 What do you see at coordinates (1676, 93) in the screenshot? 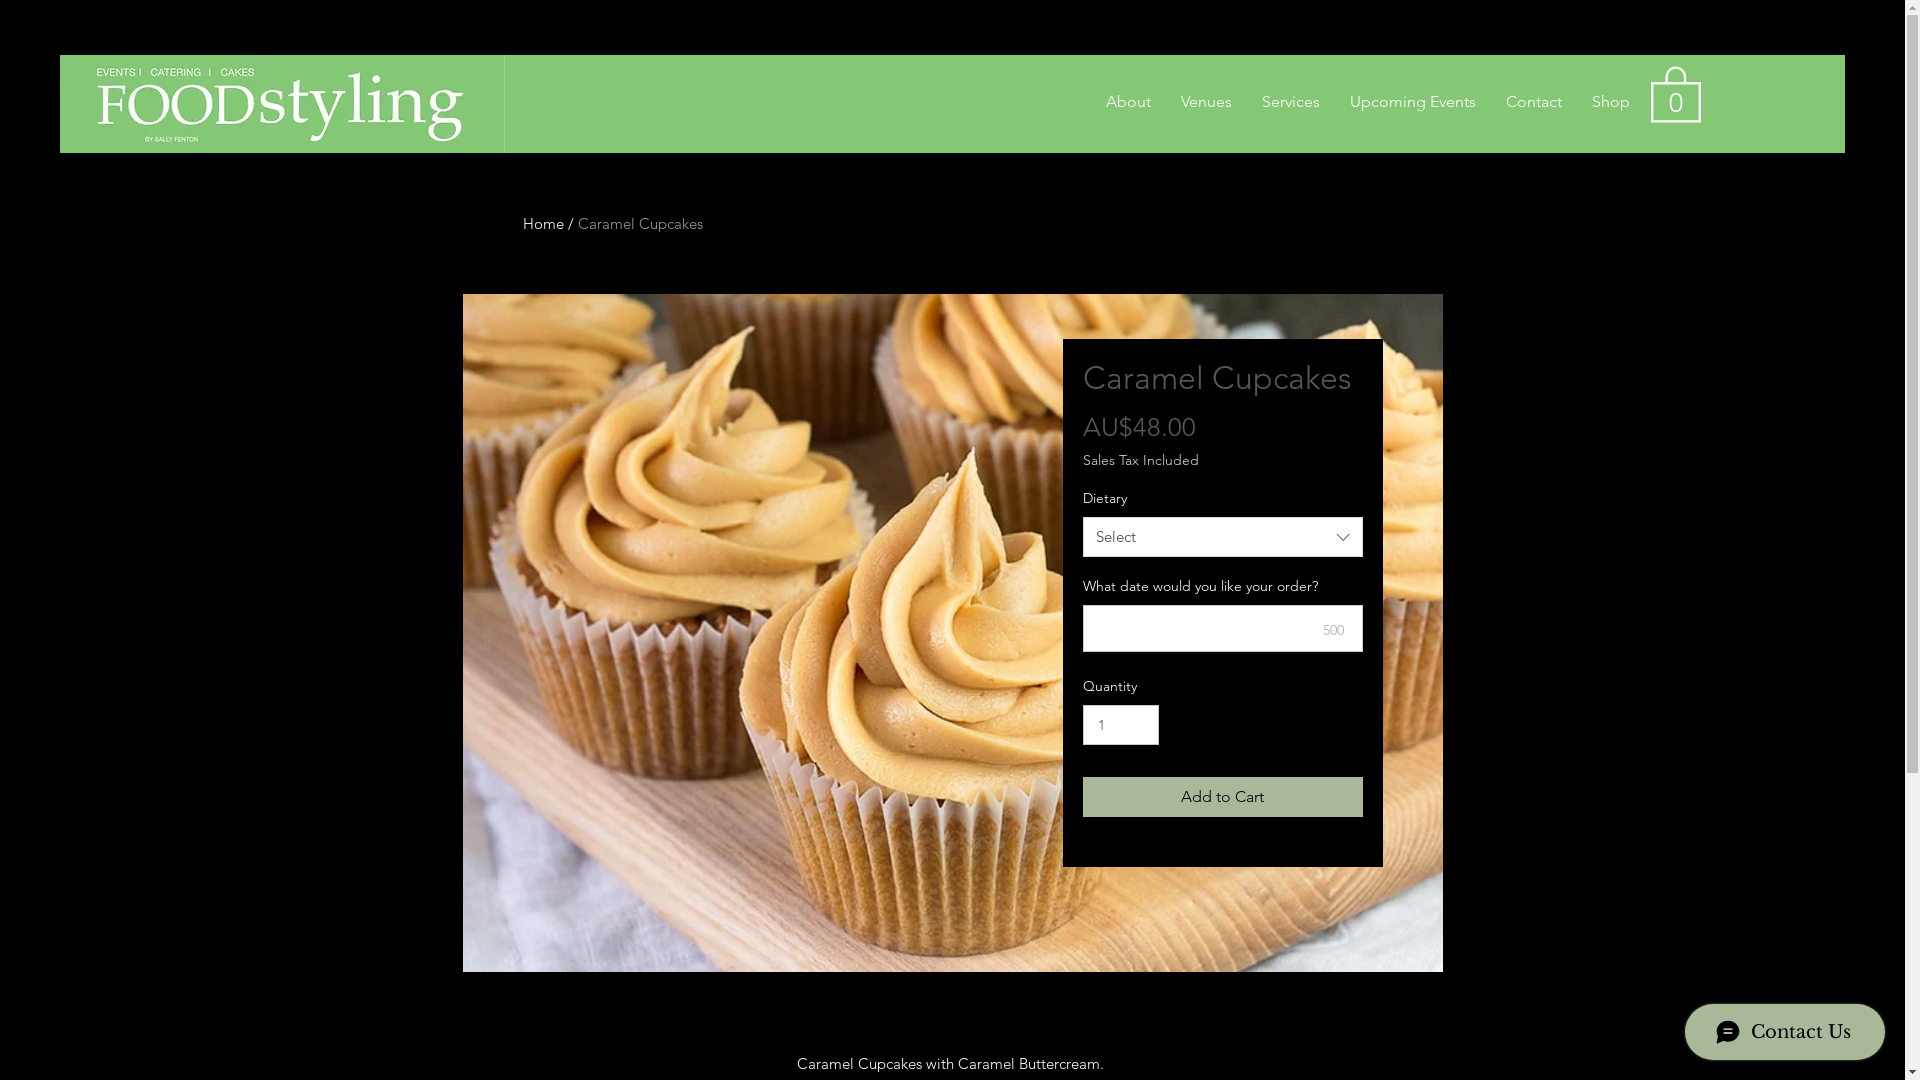
I see `0` at bounding box center [1676, 93].